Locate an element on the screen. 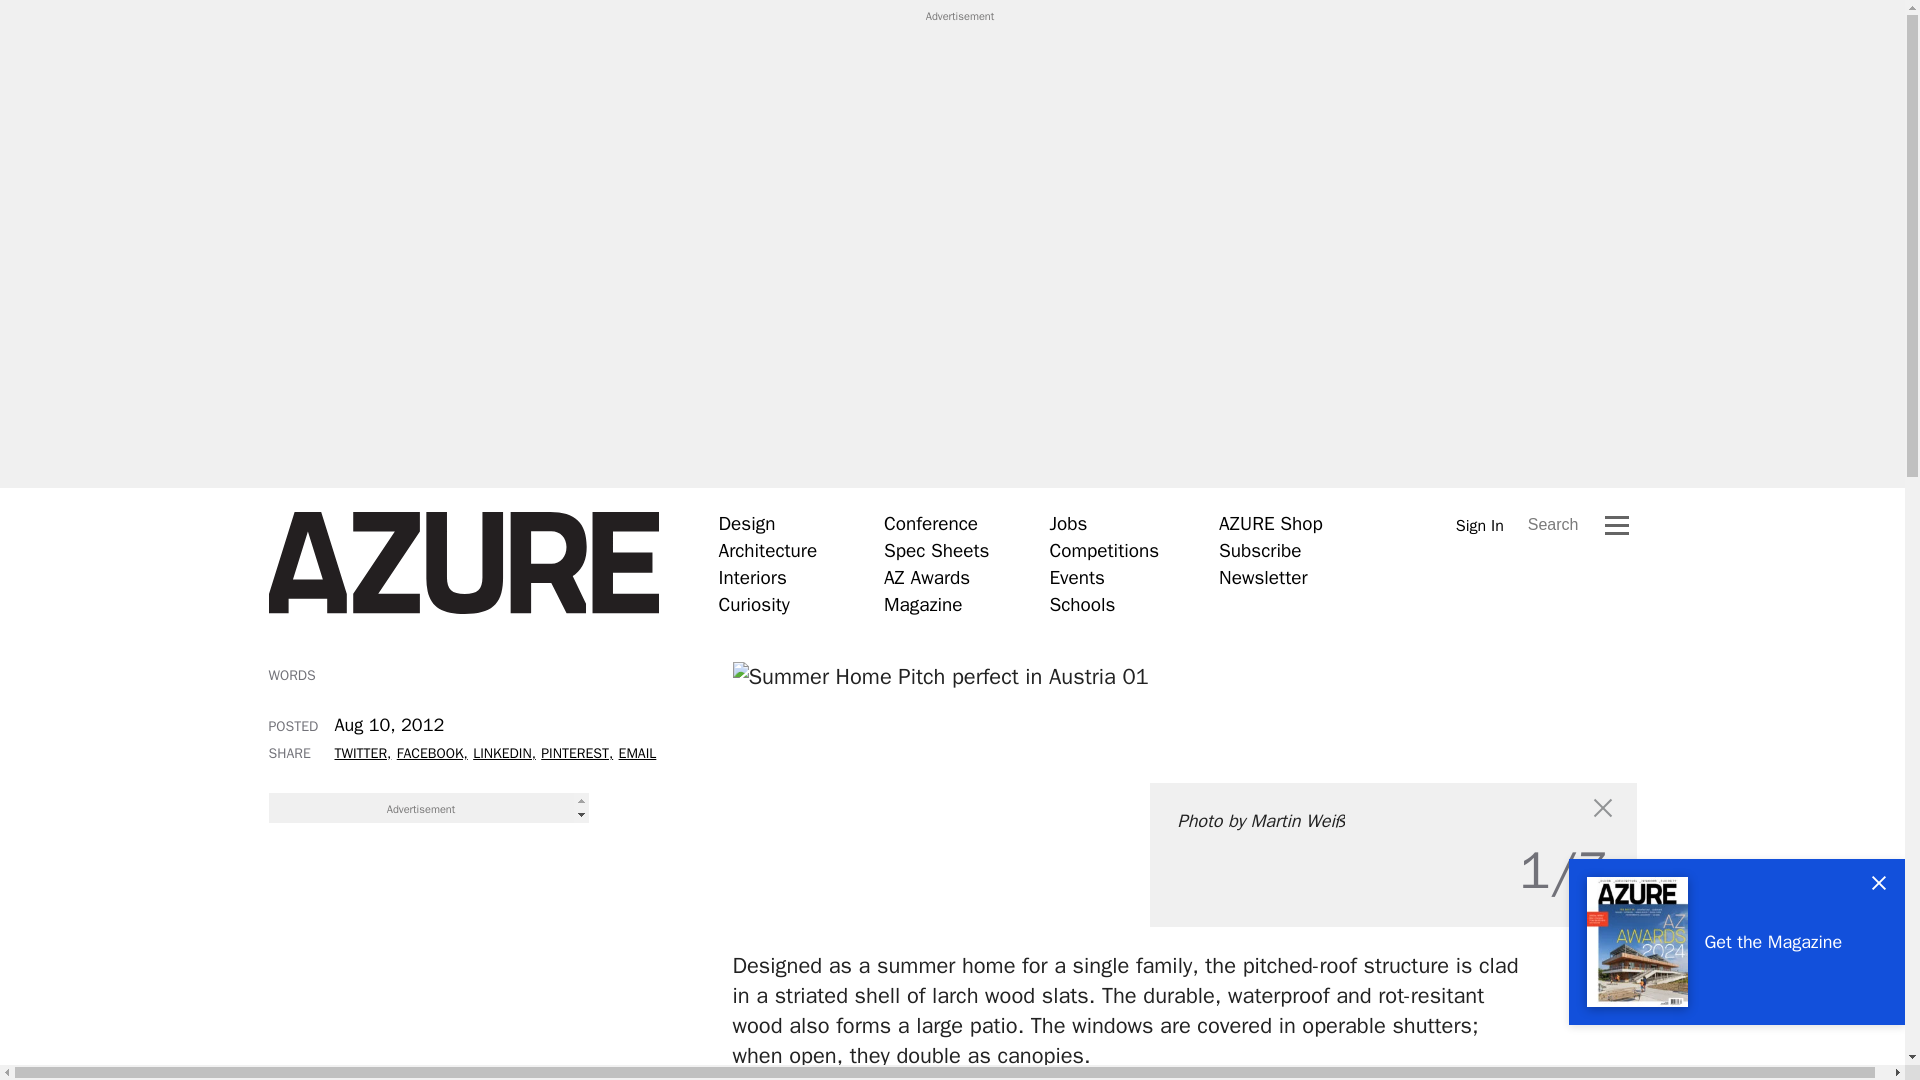  Curiosity is located at coordinates (754, 604).